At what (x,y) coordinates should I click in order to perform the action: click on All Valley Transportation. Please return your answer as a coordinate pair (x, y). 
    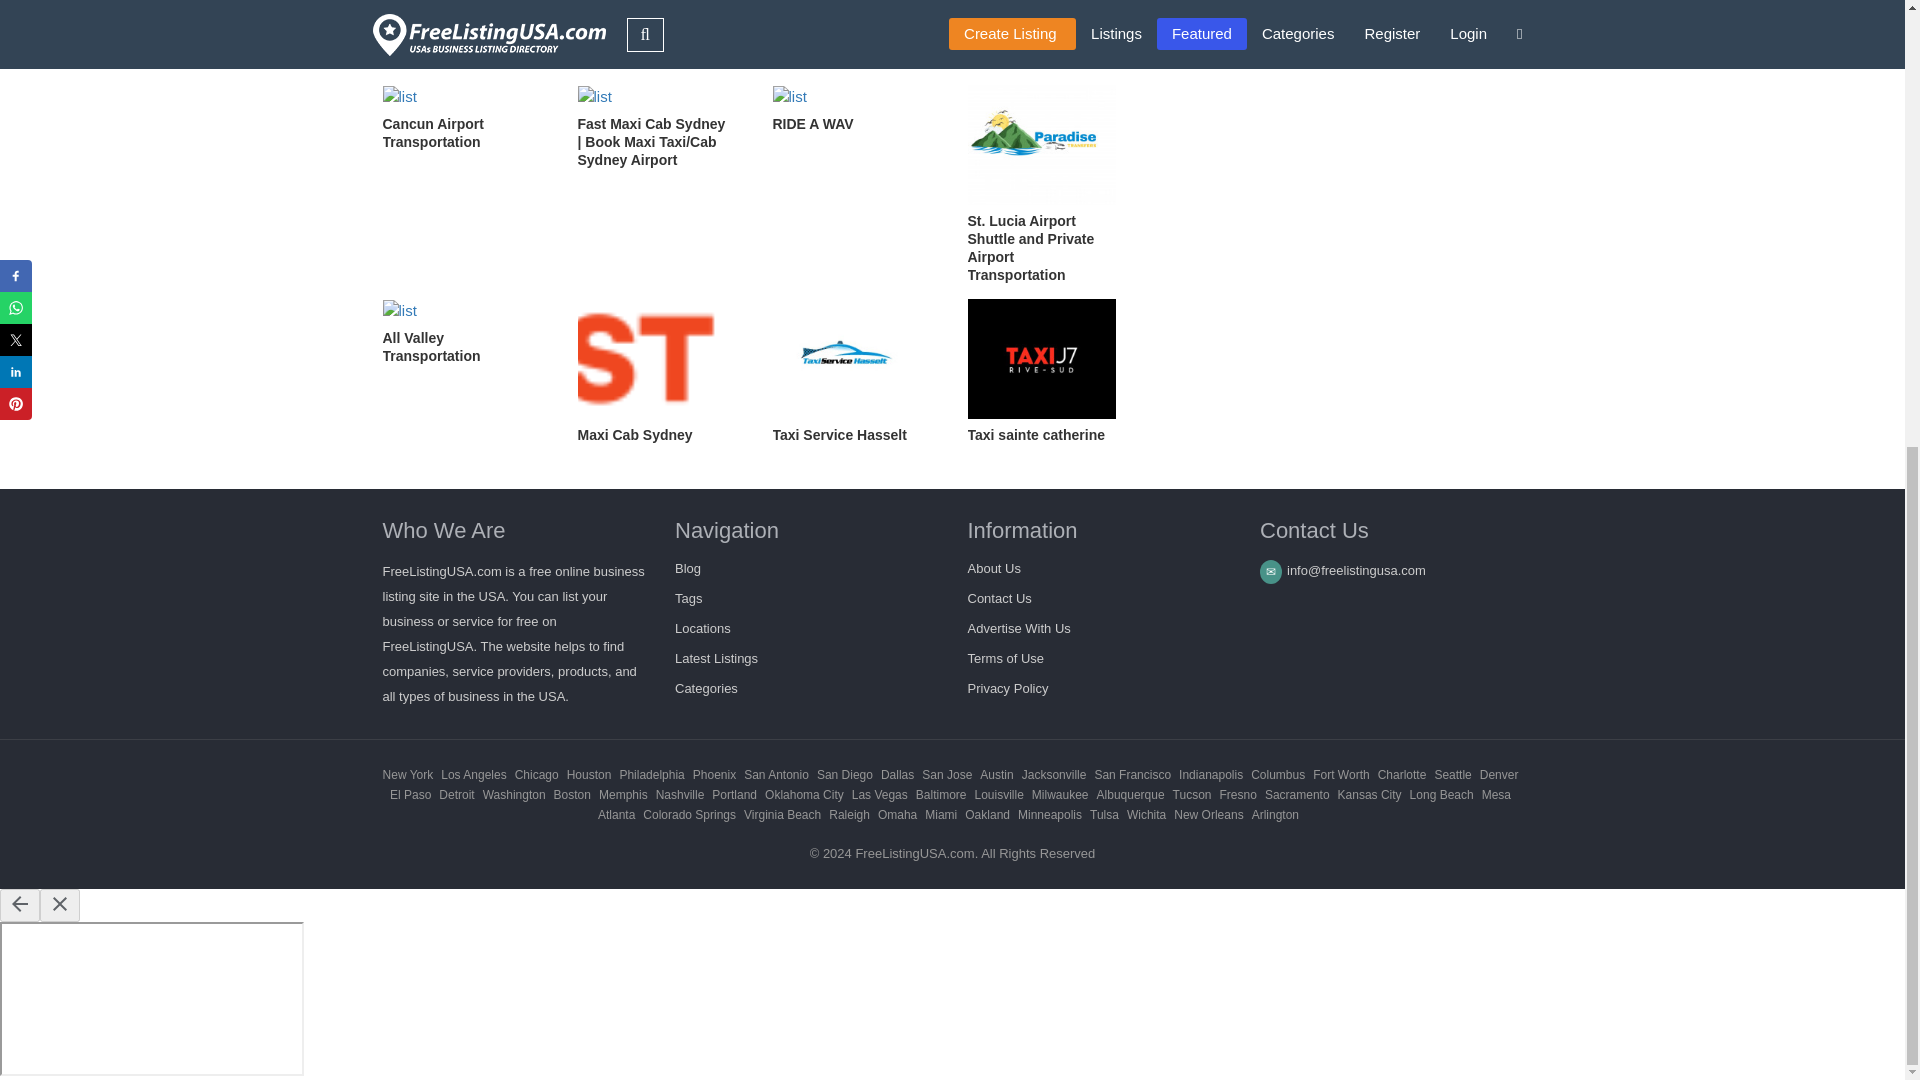
    Looking at the image, I should click on (464, 332).